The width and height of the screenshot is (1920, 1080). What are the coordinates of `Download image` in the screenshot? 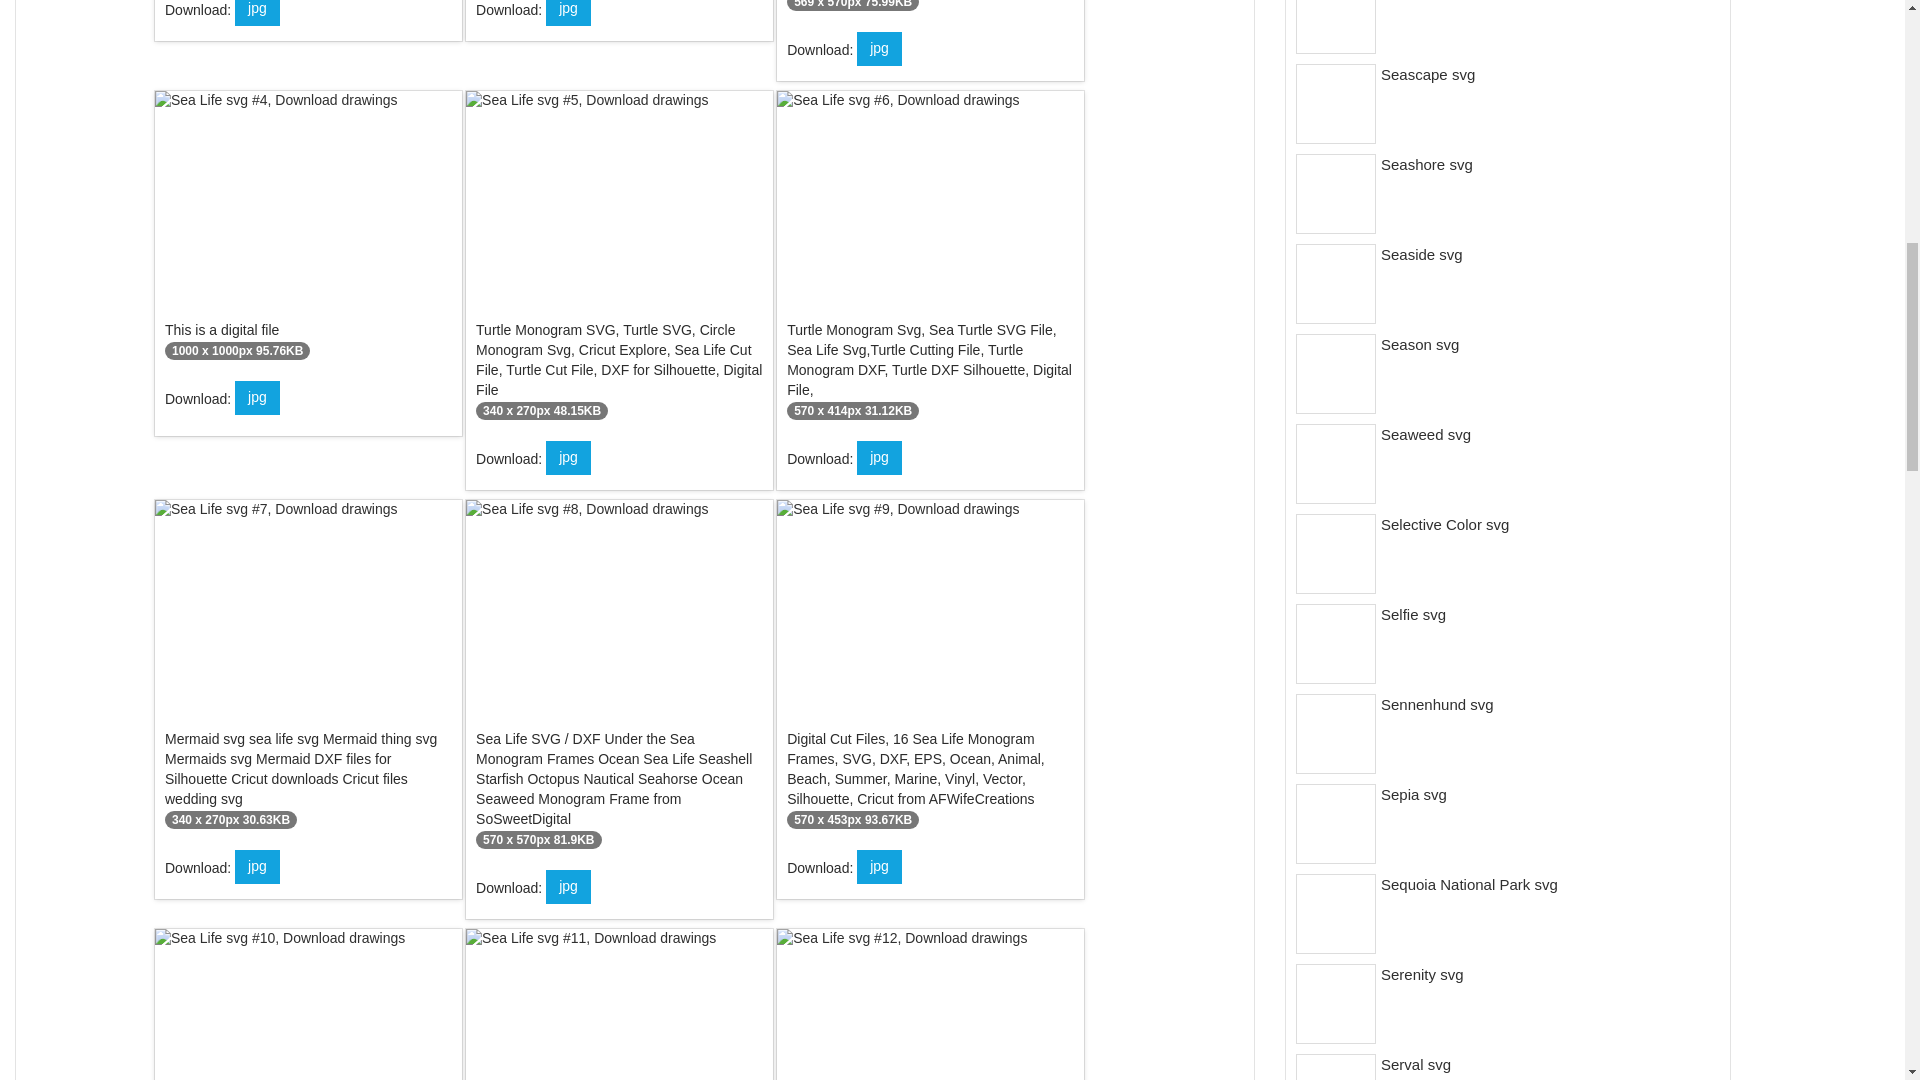 It's located at (568, 12).